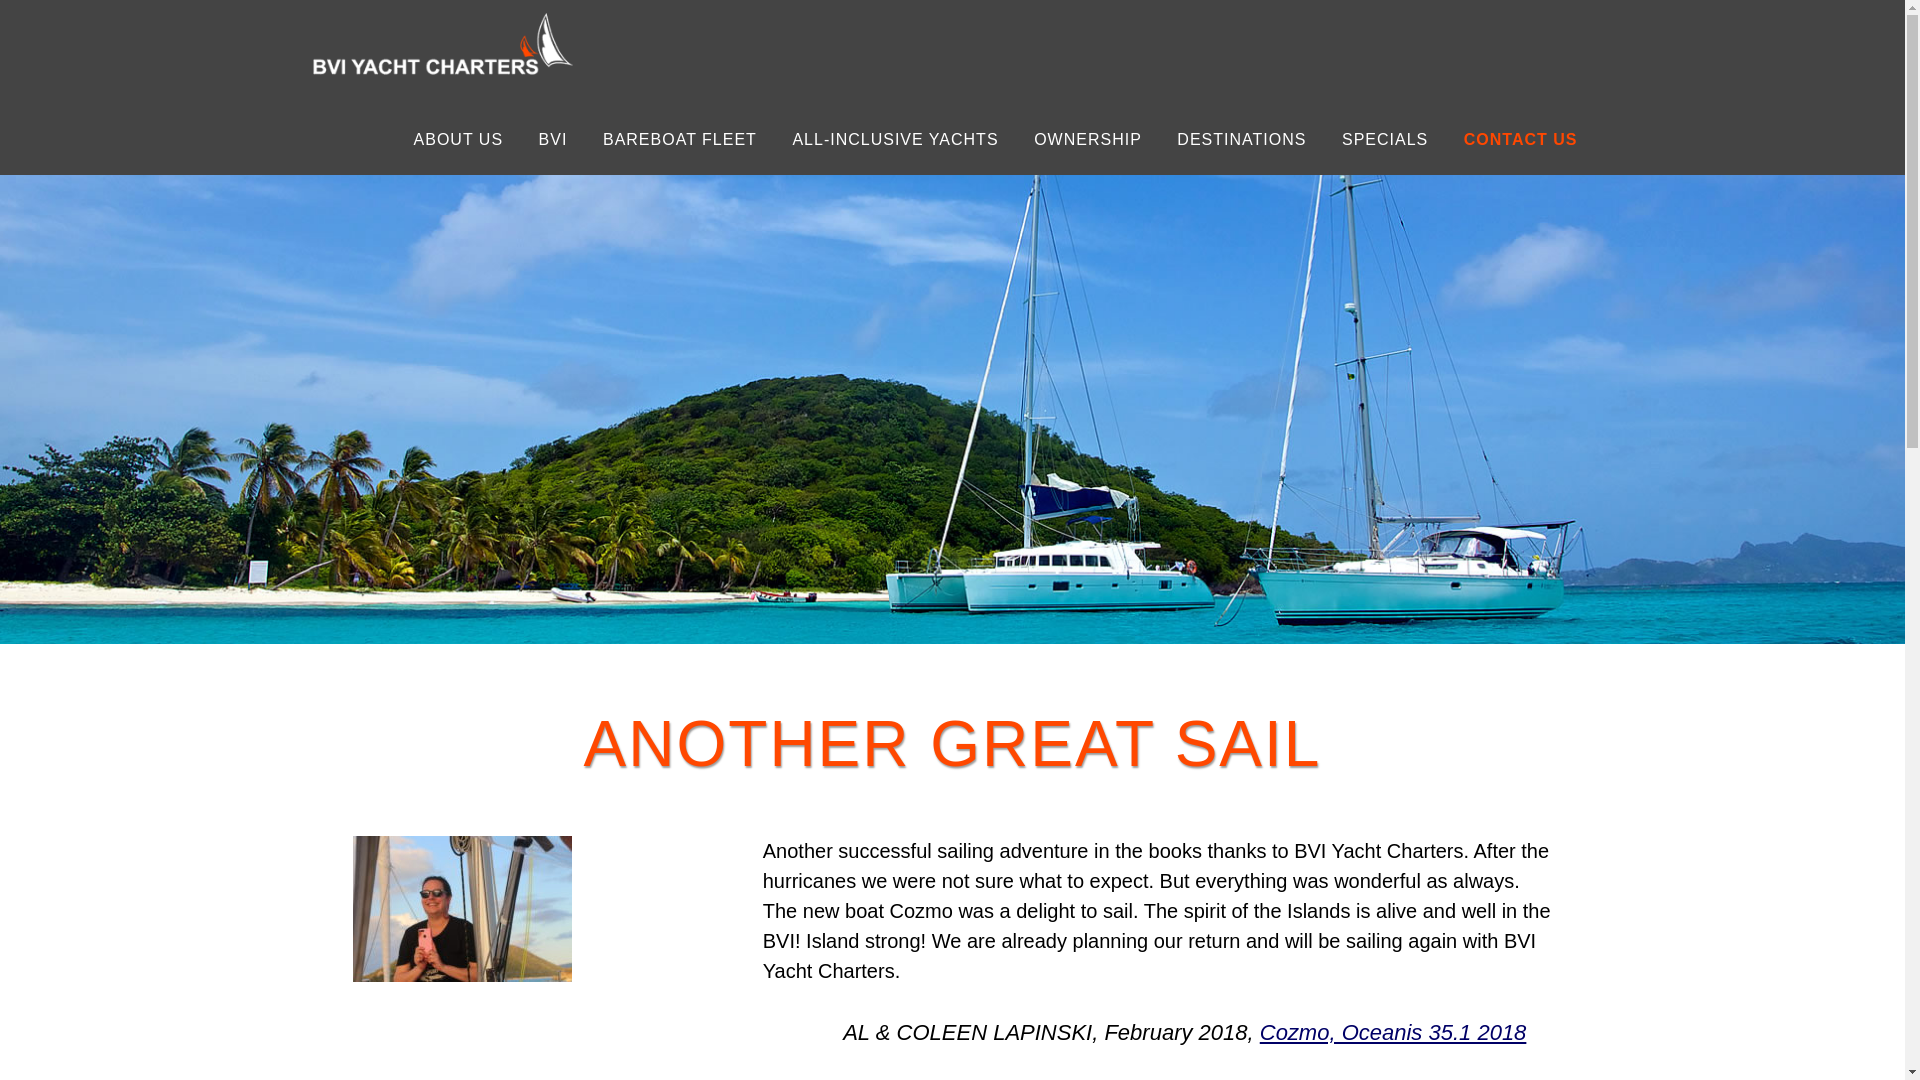 This screenshot has height=1080, width=1920. Describe the element at coordinates (458, 141) in the screenshot. I see `What you need to know BVI Yacht Charters` at that location.